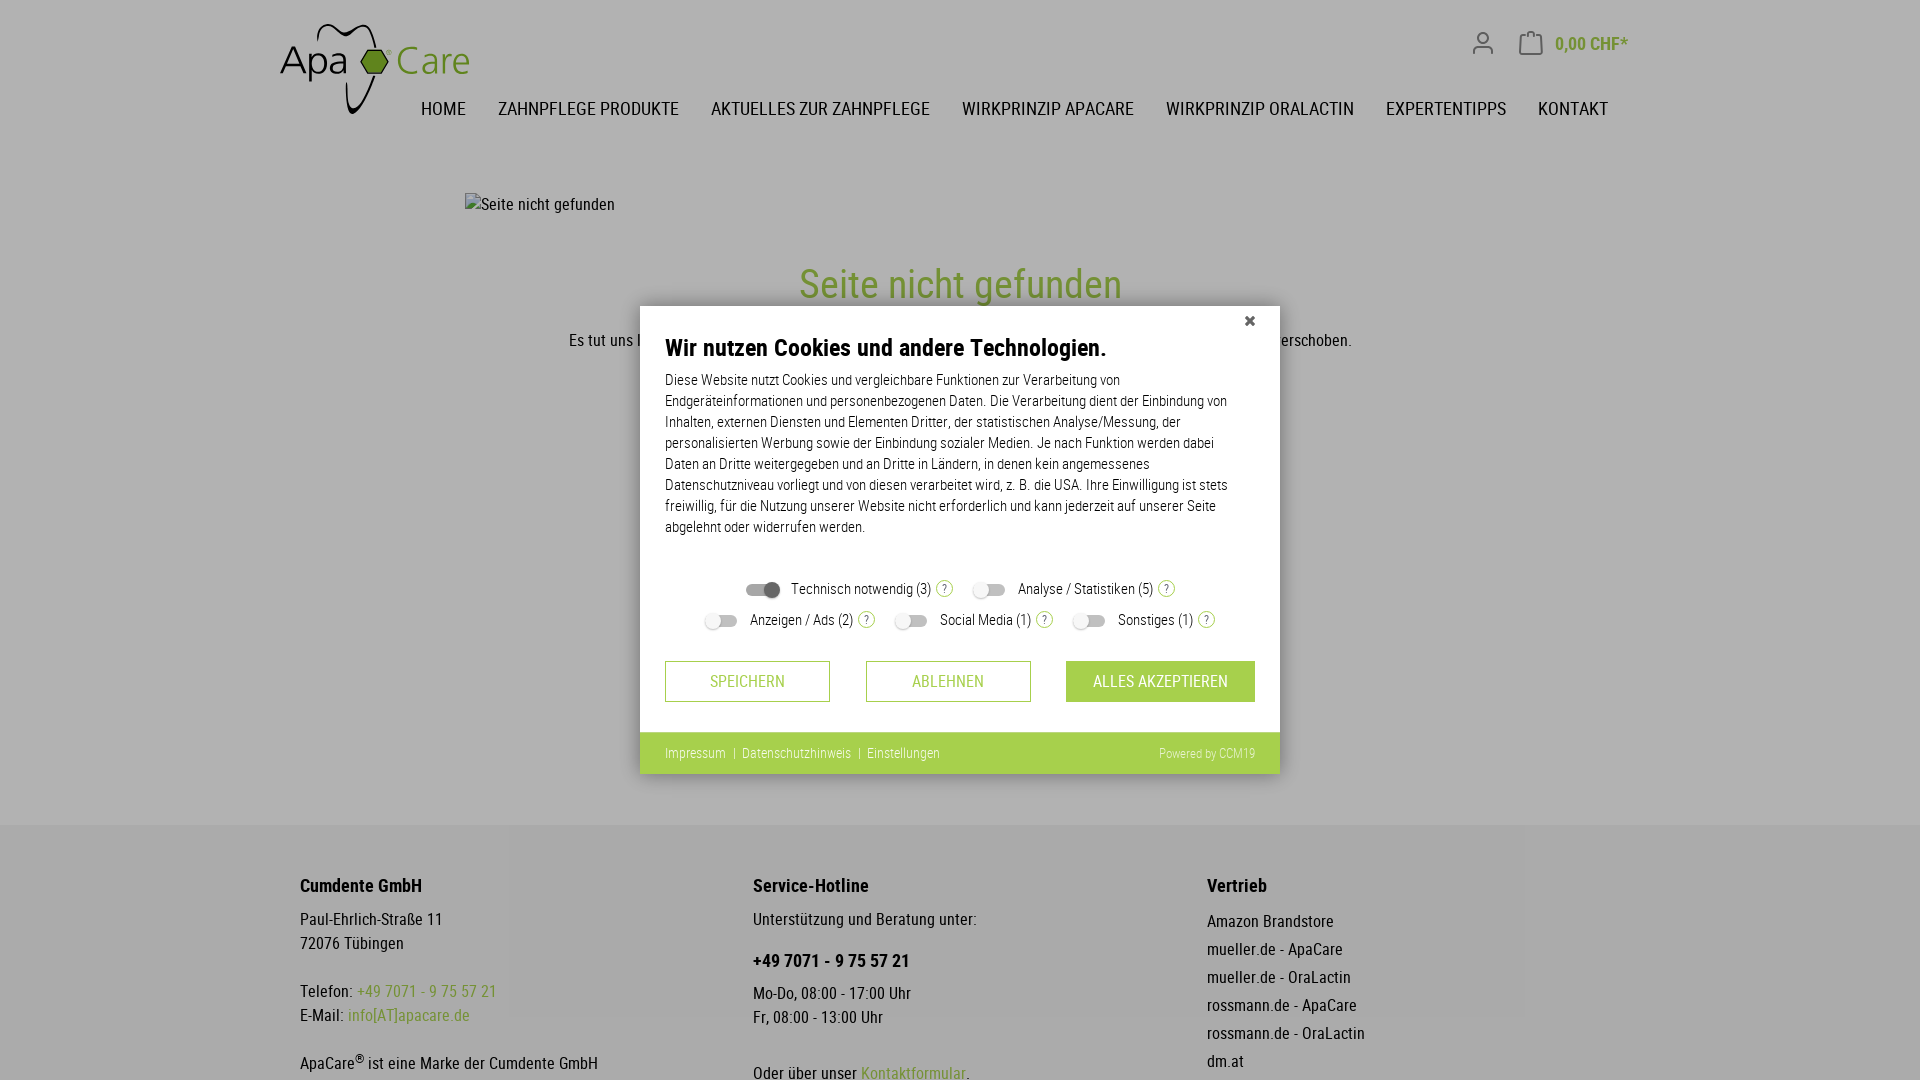 The height and width of the screenshot is (1080, 1920). I want to click on Close, so click(1250, 321).